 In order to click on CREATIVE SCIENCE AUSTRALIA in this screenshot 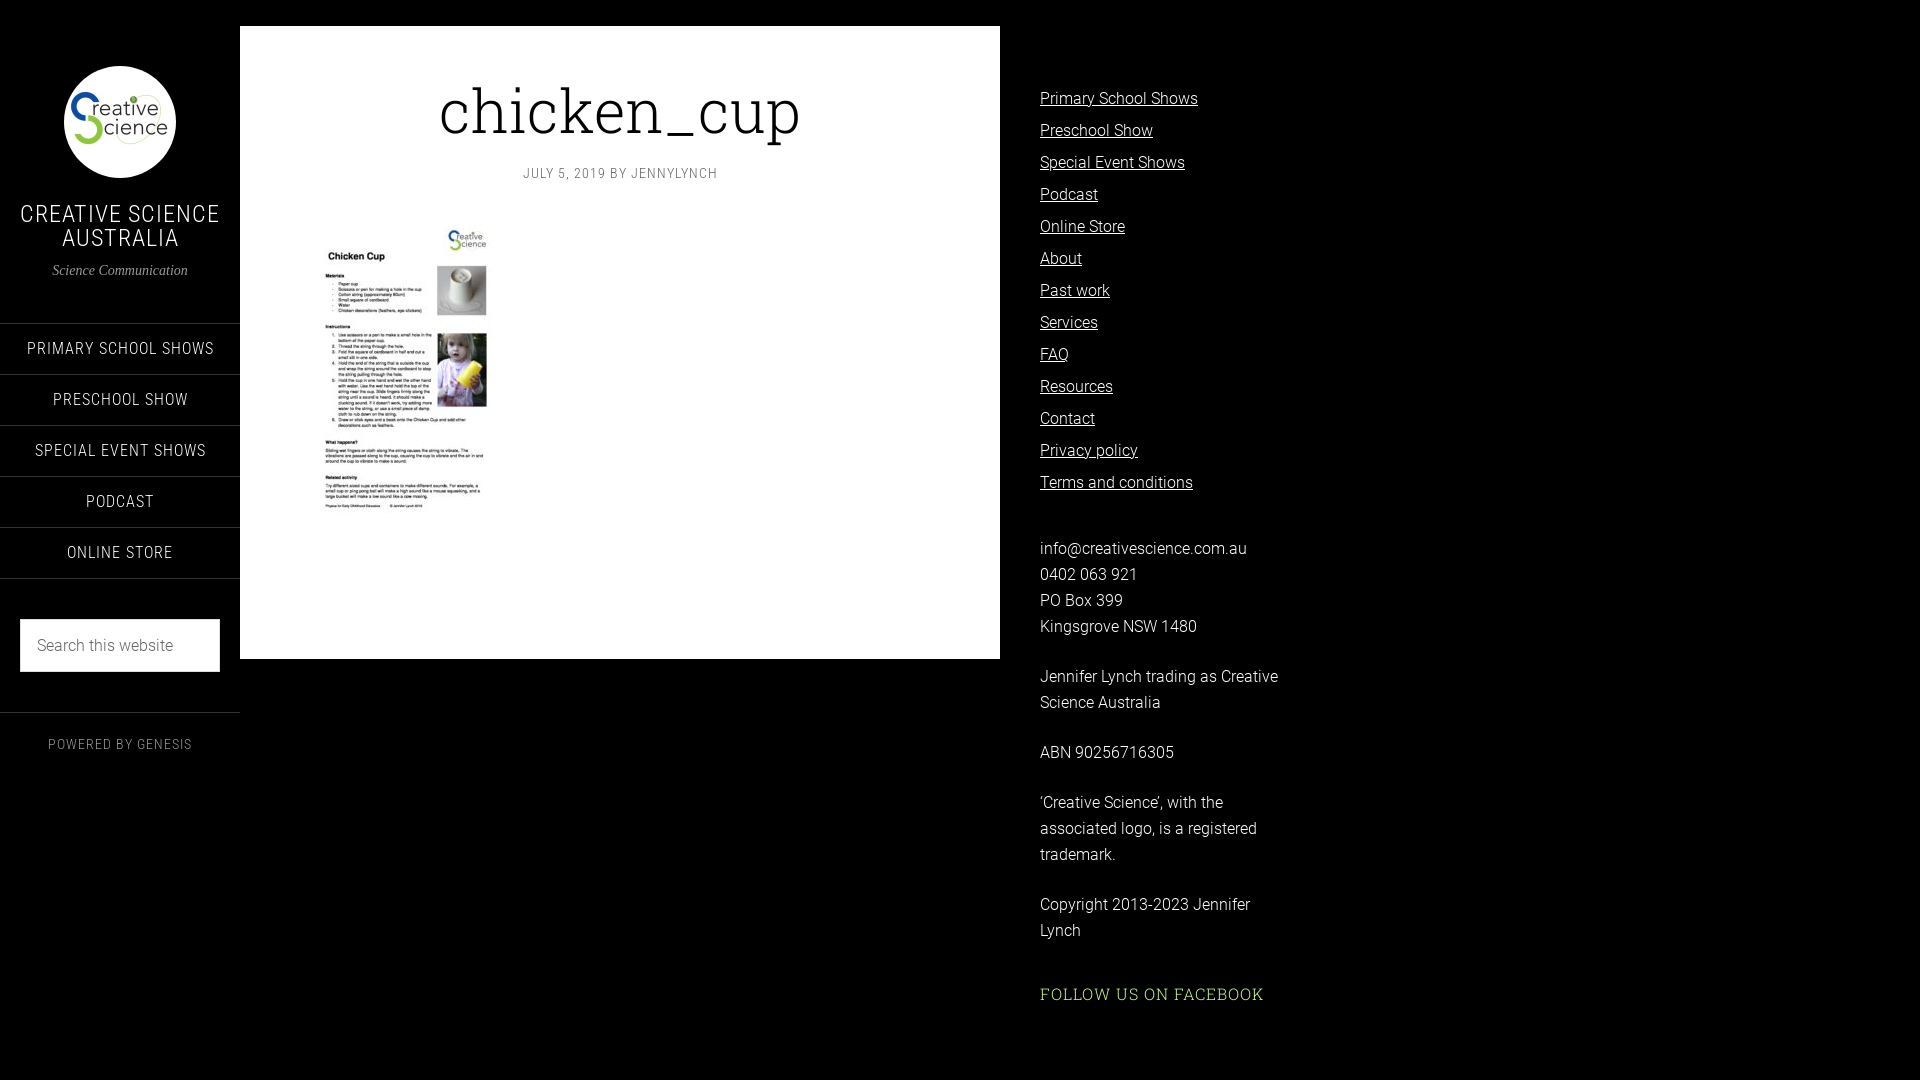, I will do `click(120, 226)`.